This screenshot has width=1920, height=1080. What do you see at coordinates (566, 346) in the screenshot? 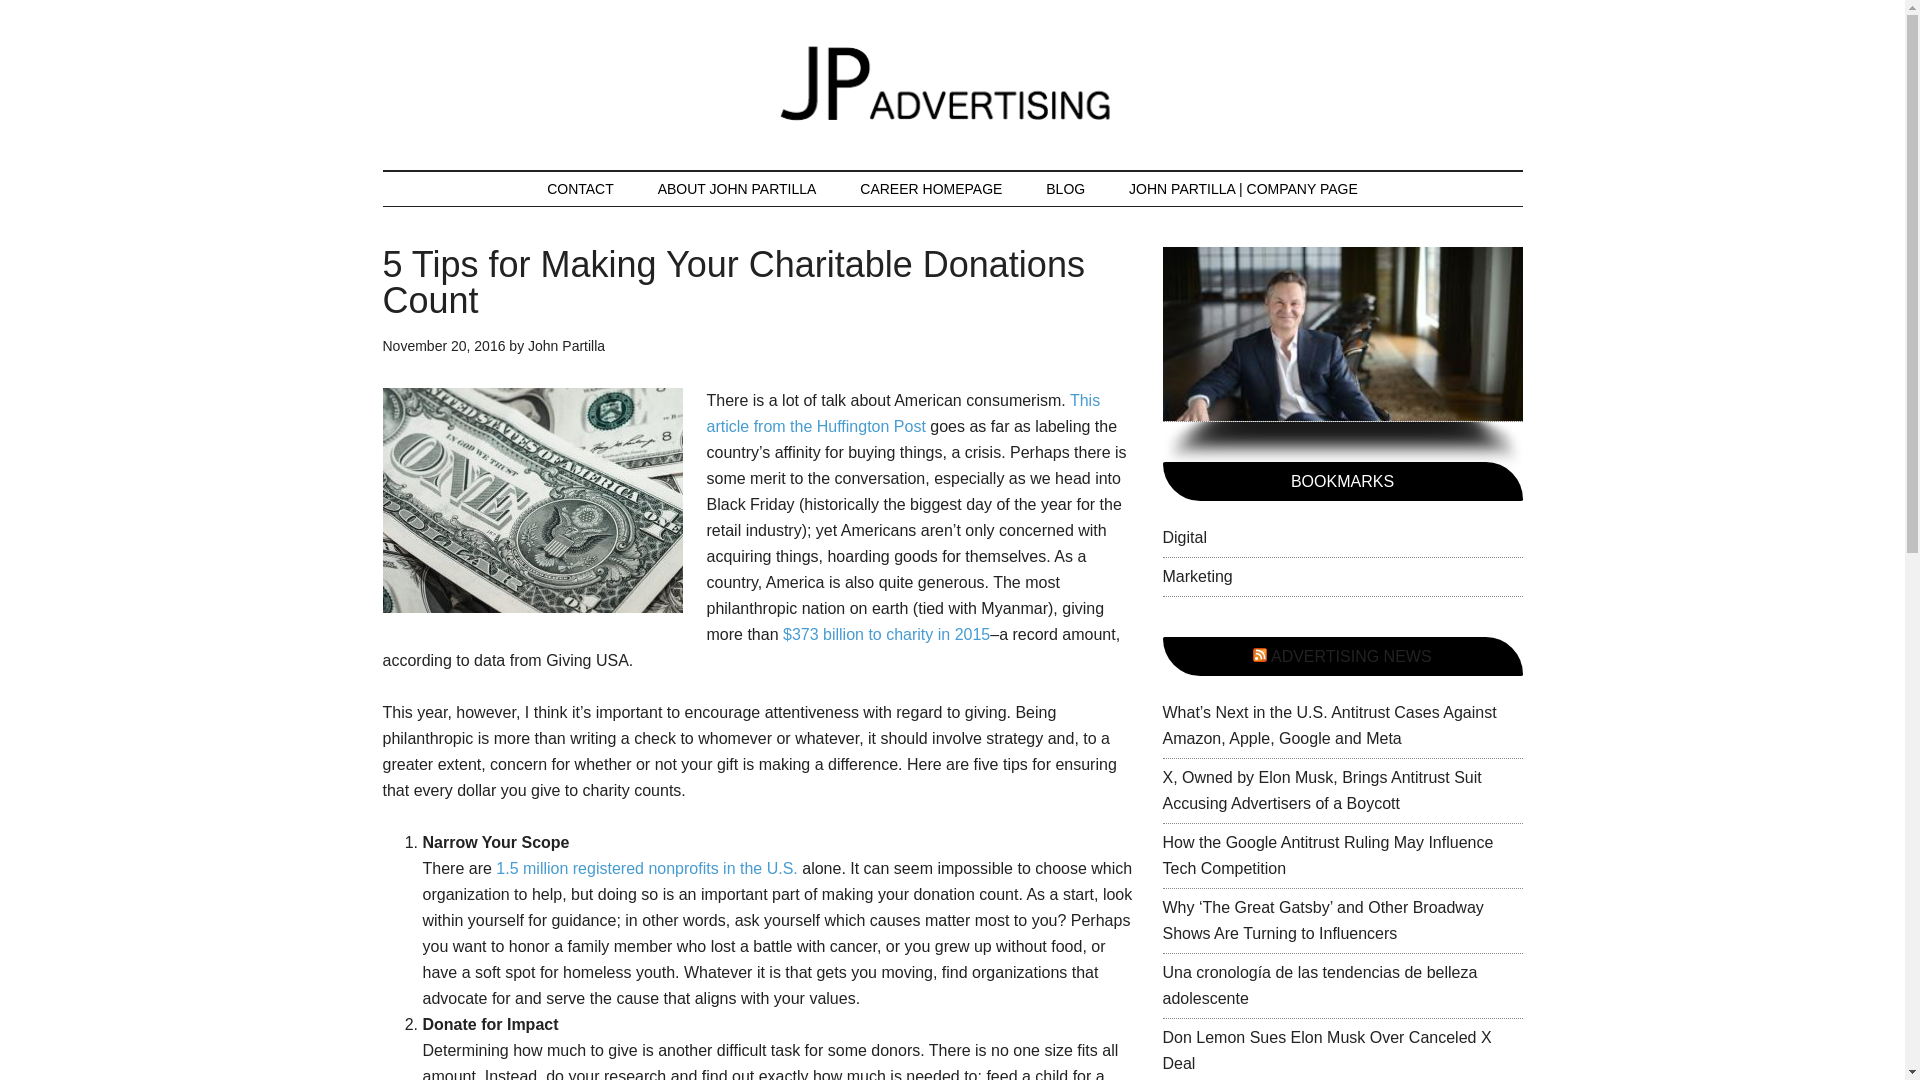
I see `John Partilla` at bounding box center [566, 346].